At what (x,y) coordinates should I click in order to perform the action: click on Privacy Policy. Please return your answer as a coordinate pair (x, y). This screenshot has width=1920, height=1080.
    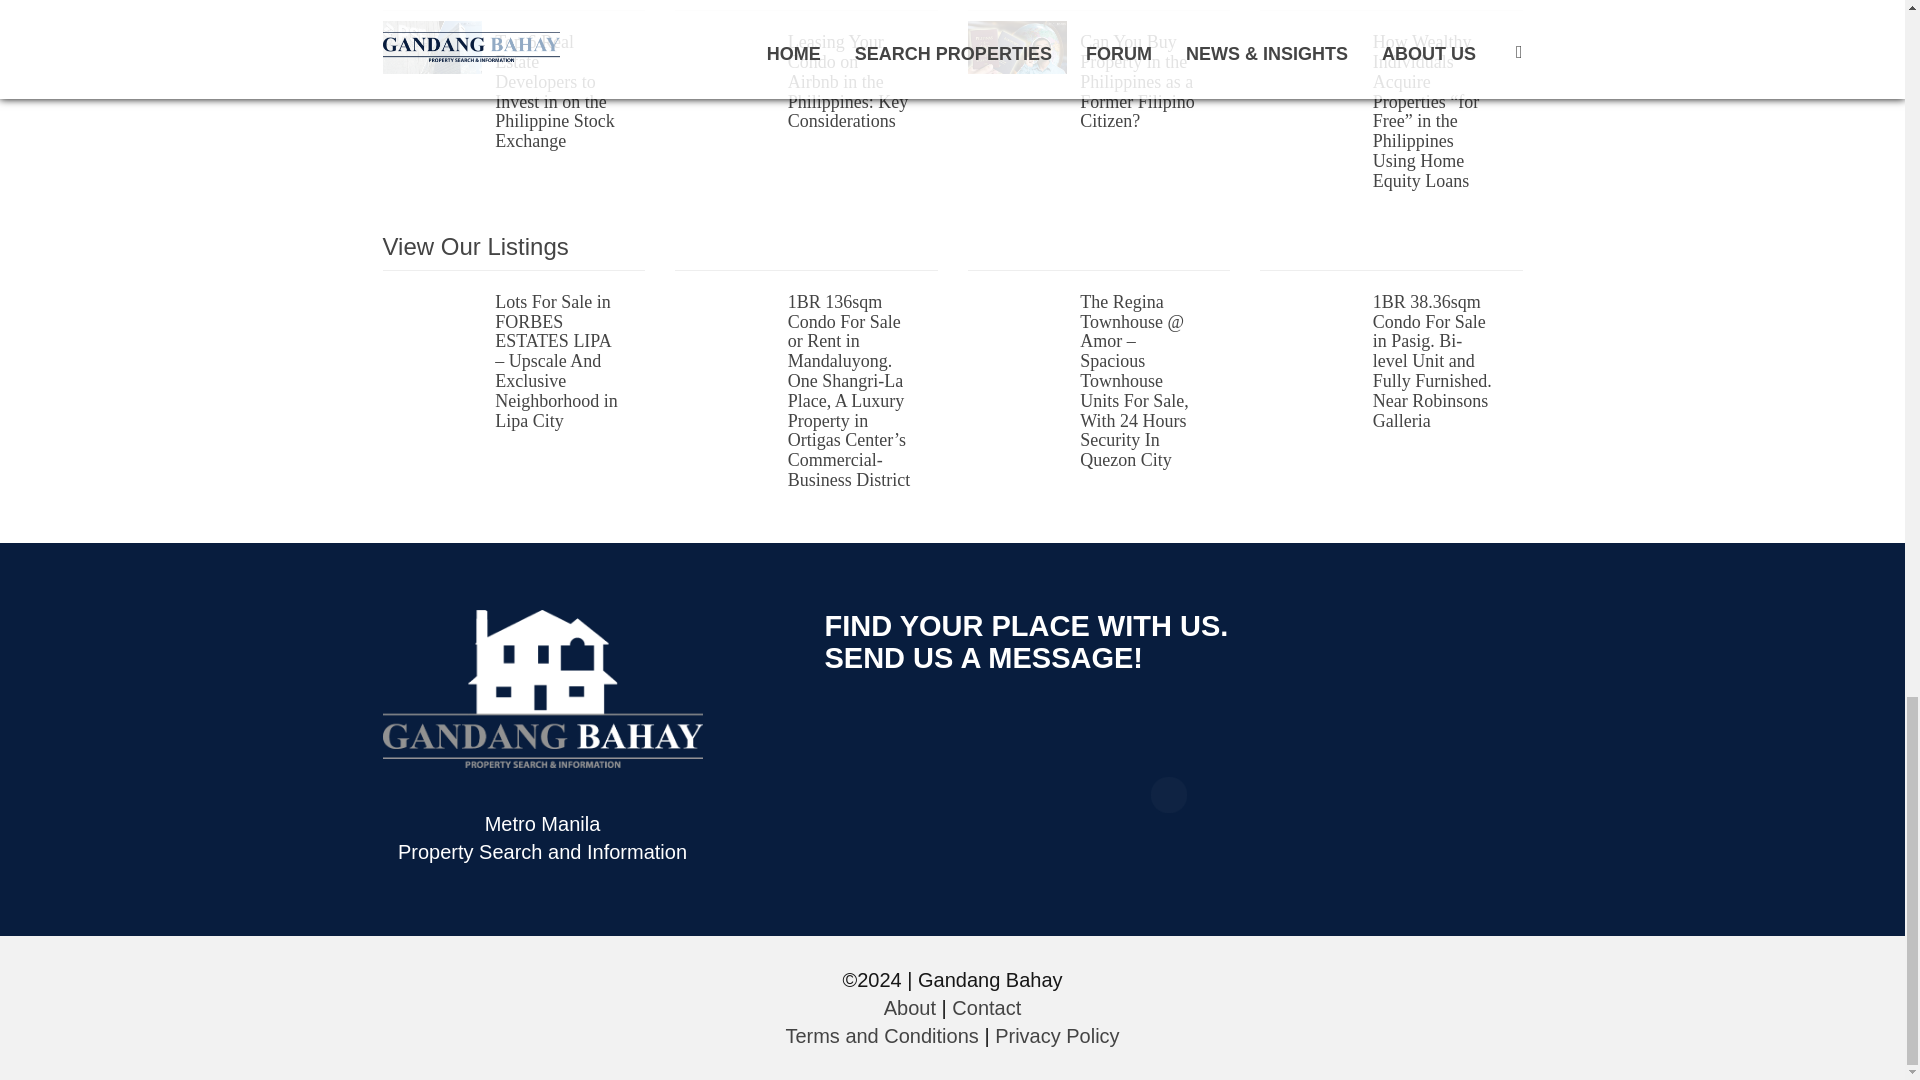
    Looking at the image, I should click on (1056, 1035).